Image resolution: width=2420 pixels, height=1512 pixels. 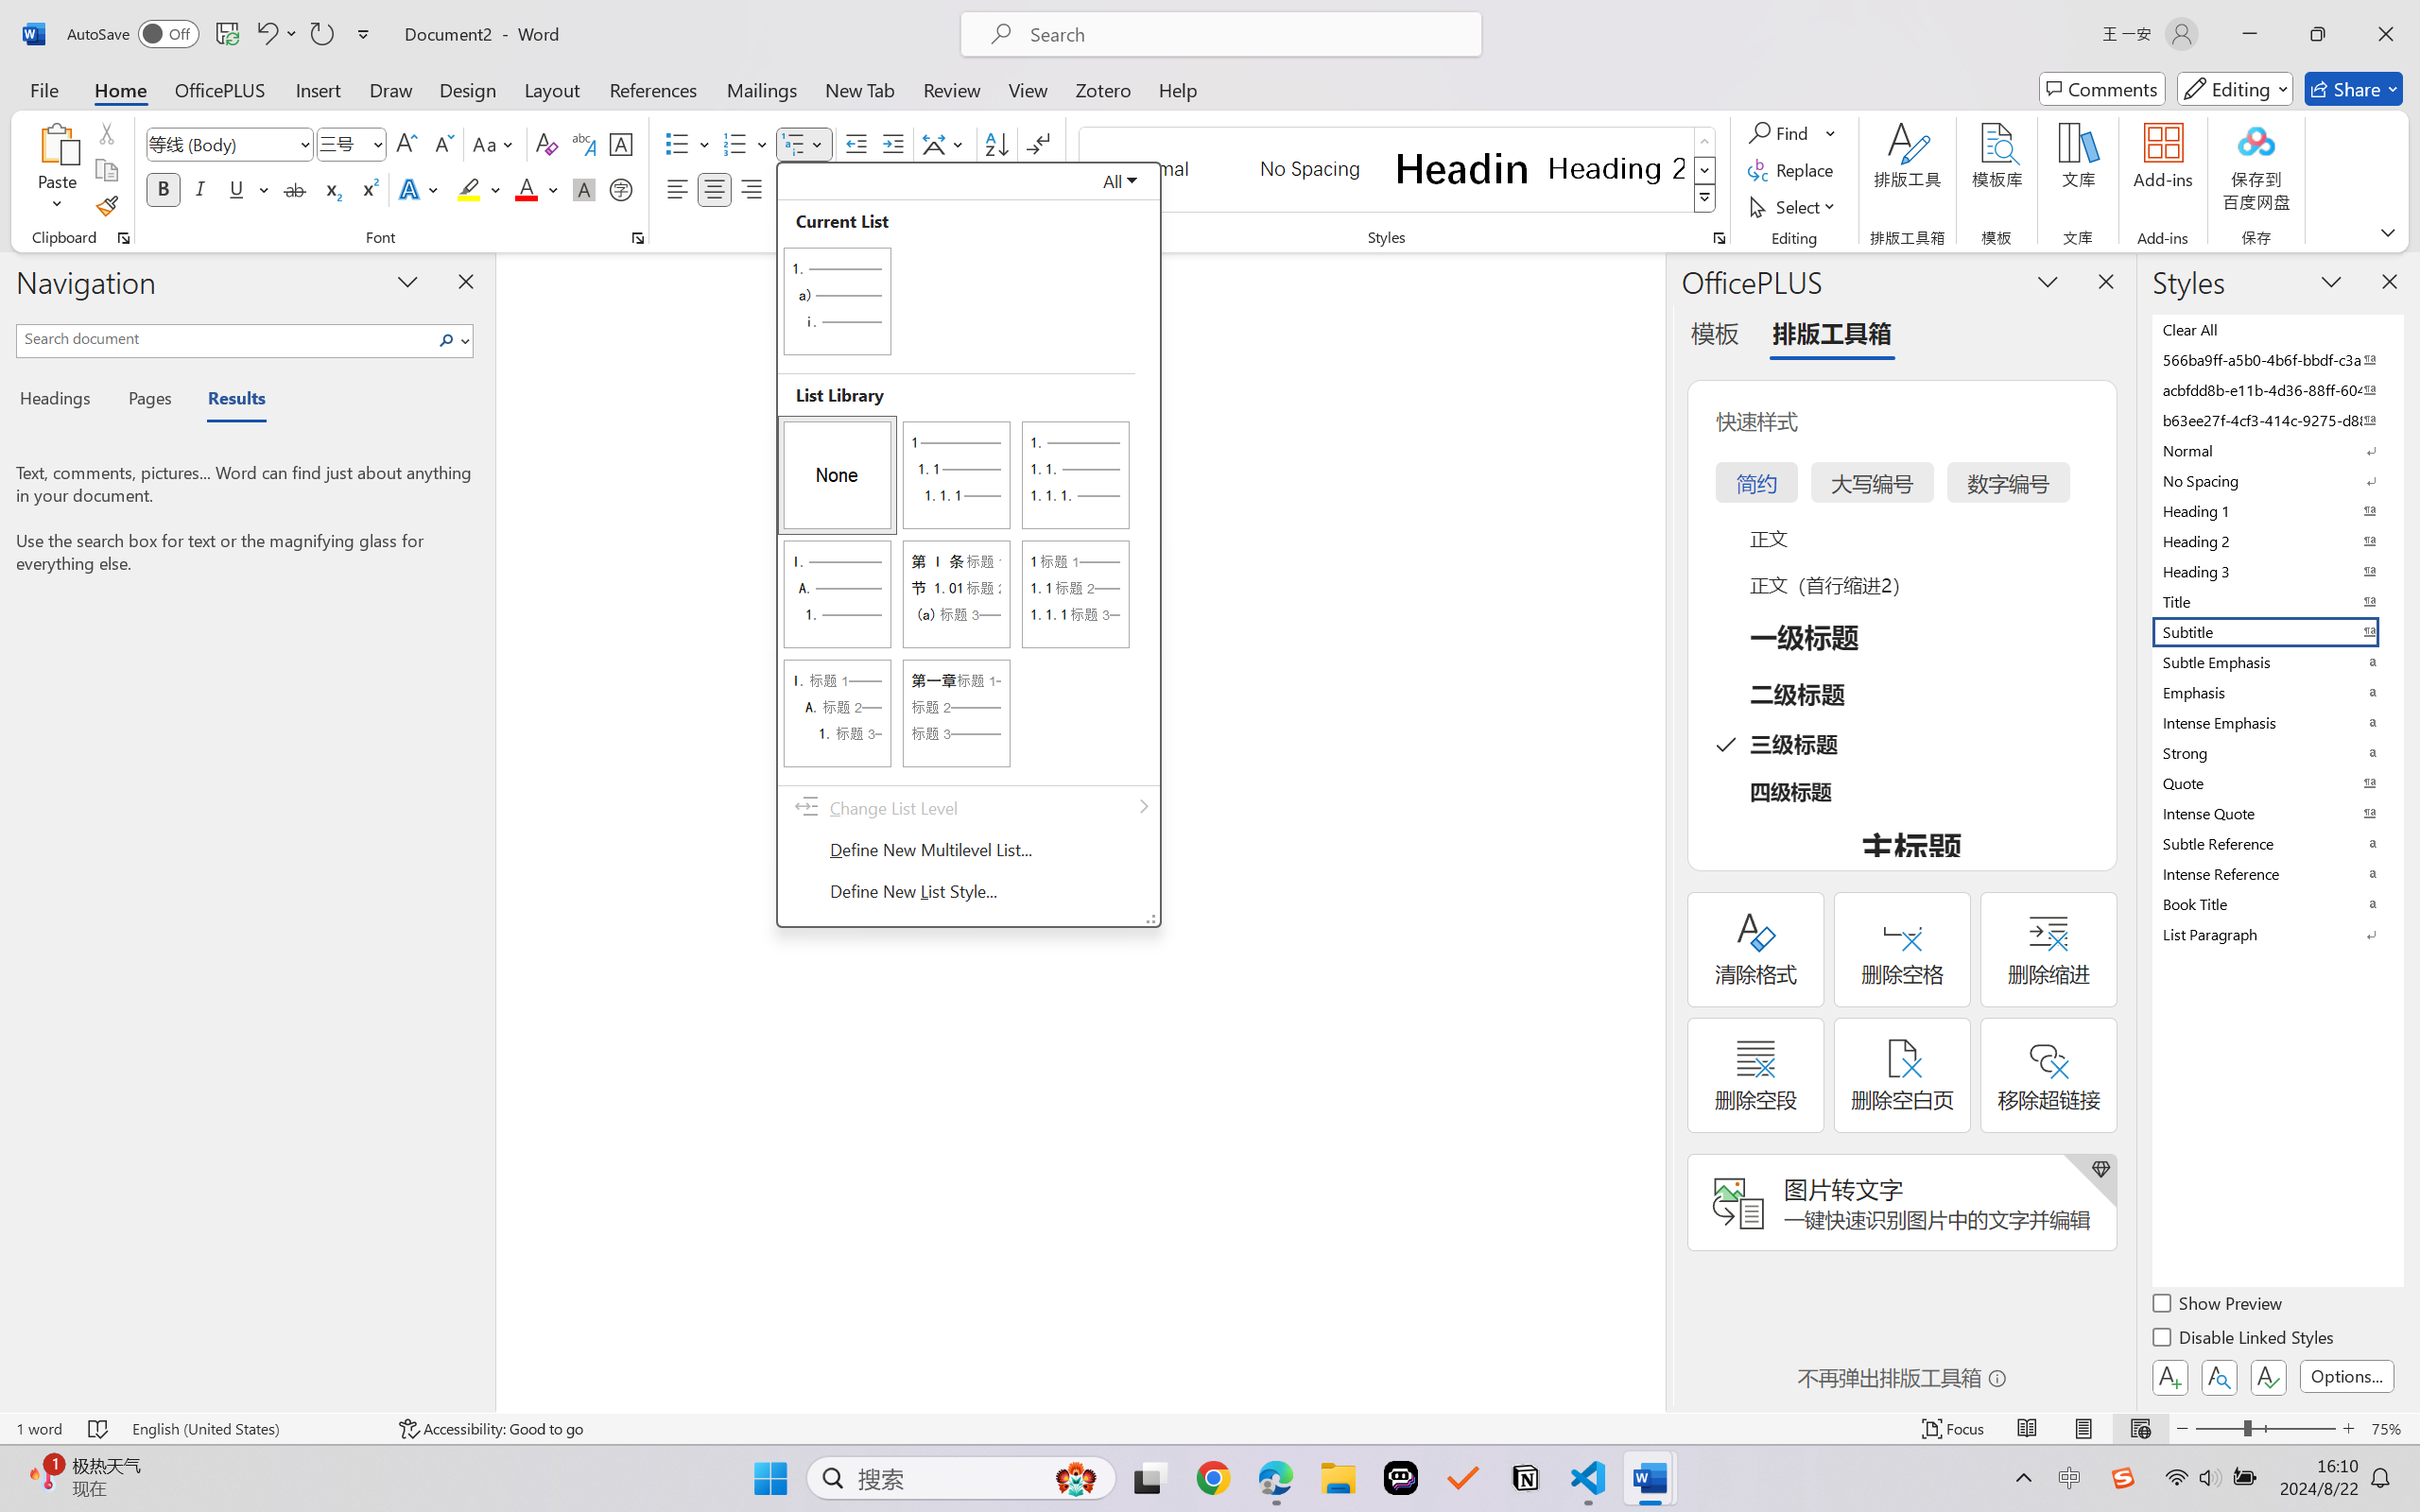 What do you see at coordinates (2276, 329) in the screenshot?
I see `Clear All` at bounding box center [2276, 329].